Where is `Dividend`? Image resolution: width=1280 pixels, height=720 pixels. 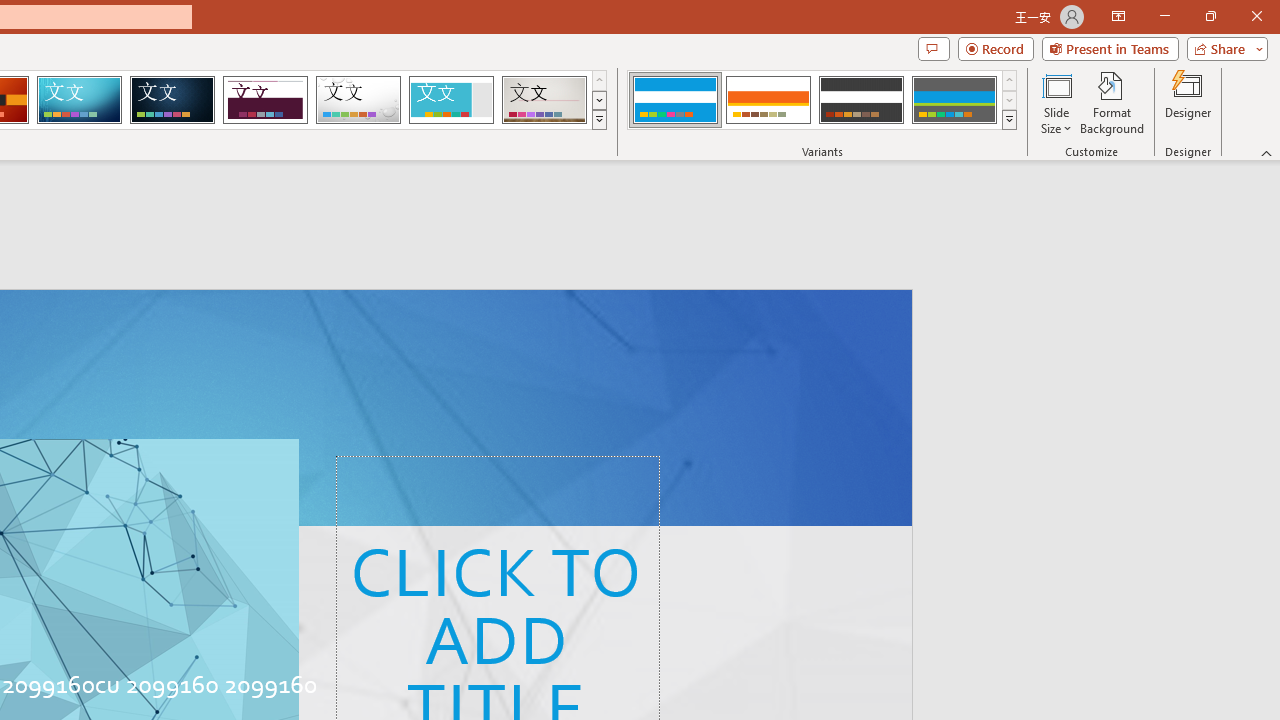
Dividend is located at coordinates (265, 100).